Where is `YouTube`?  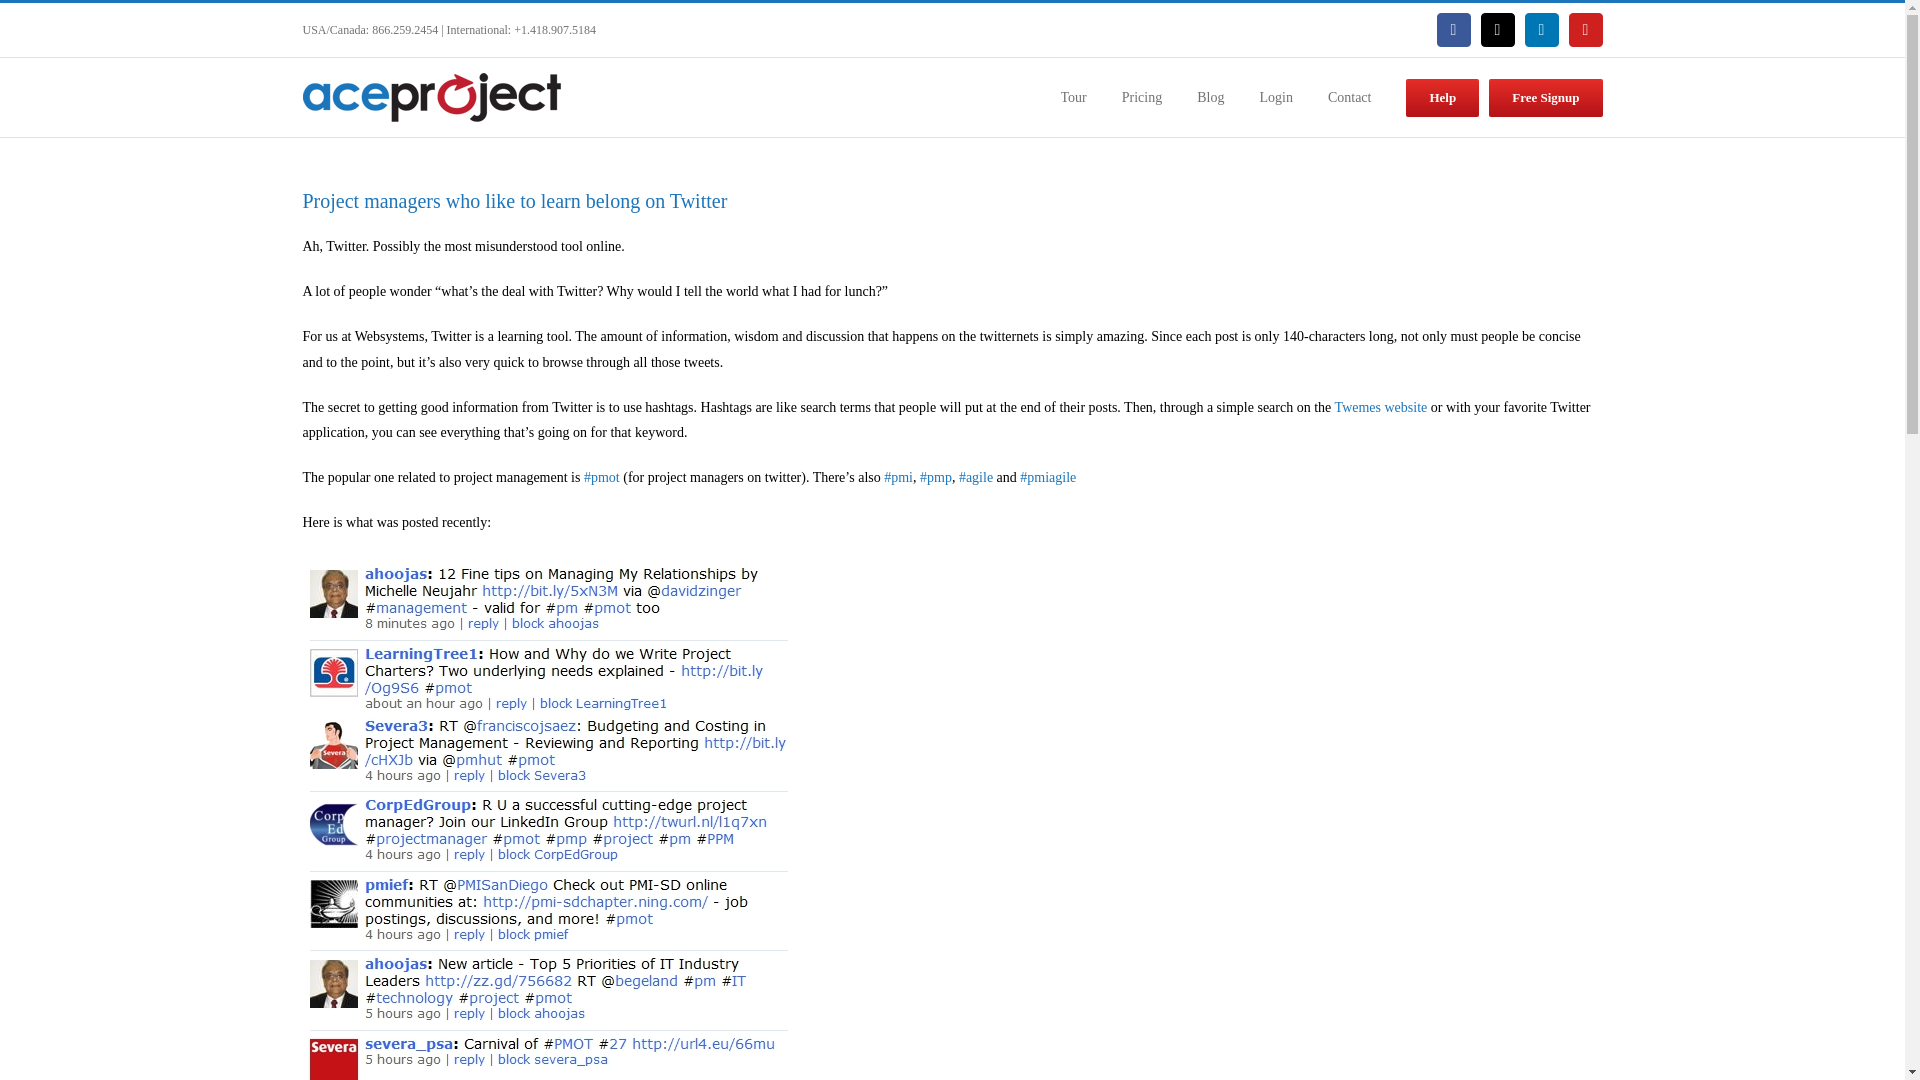 YouTube is located at coordinates (1584, 30).